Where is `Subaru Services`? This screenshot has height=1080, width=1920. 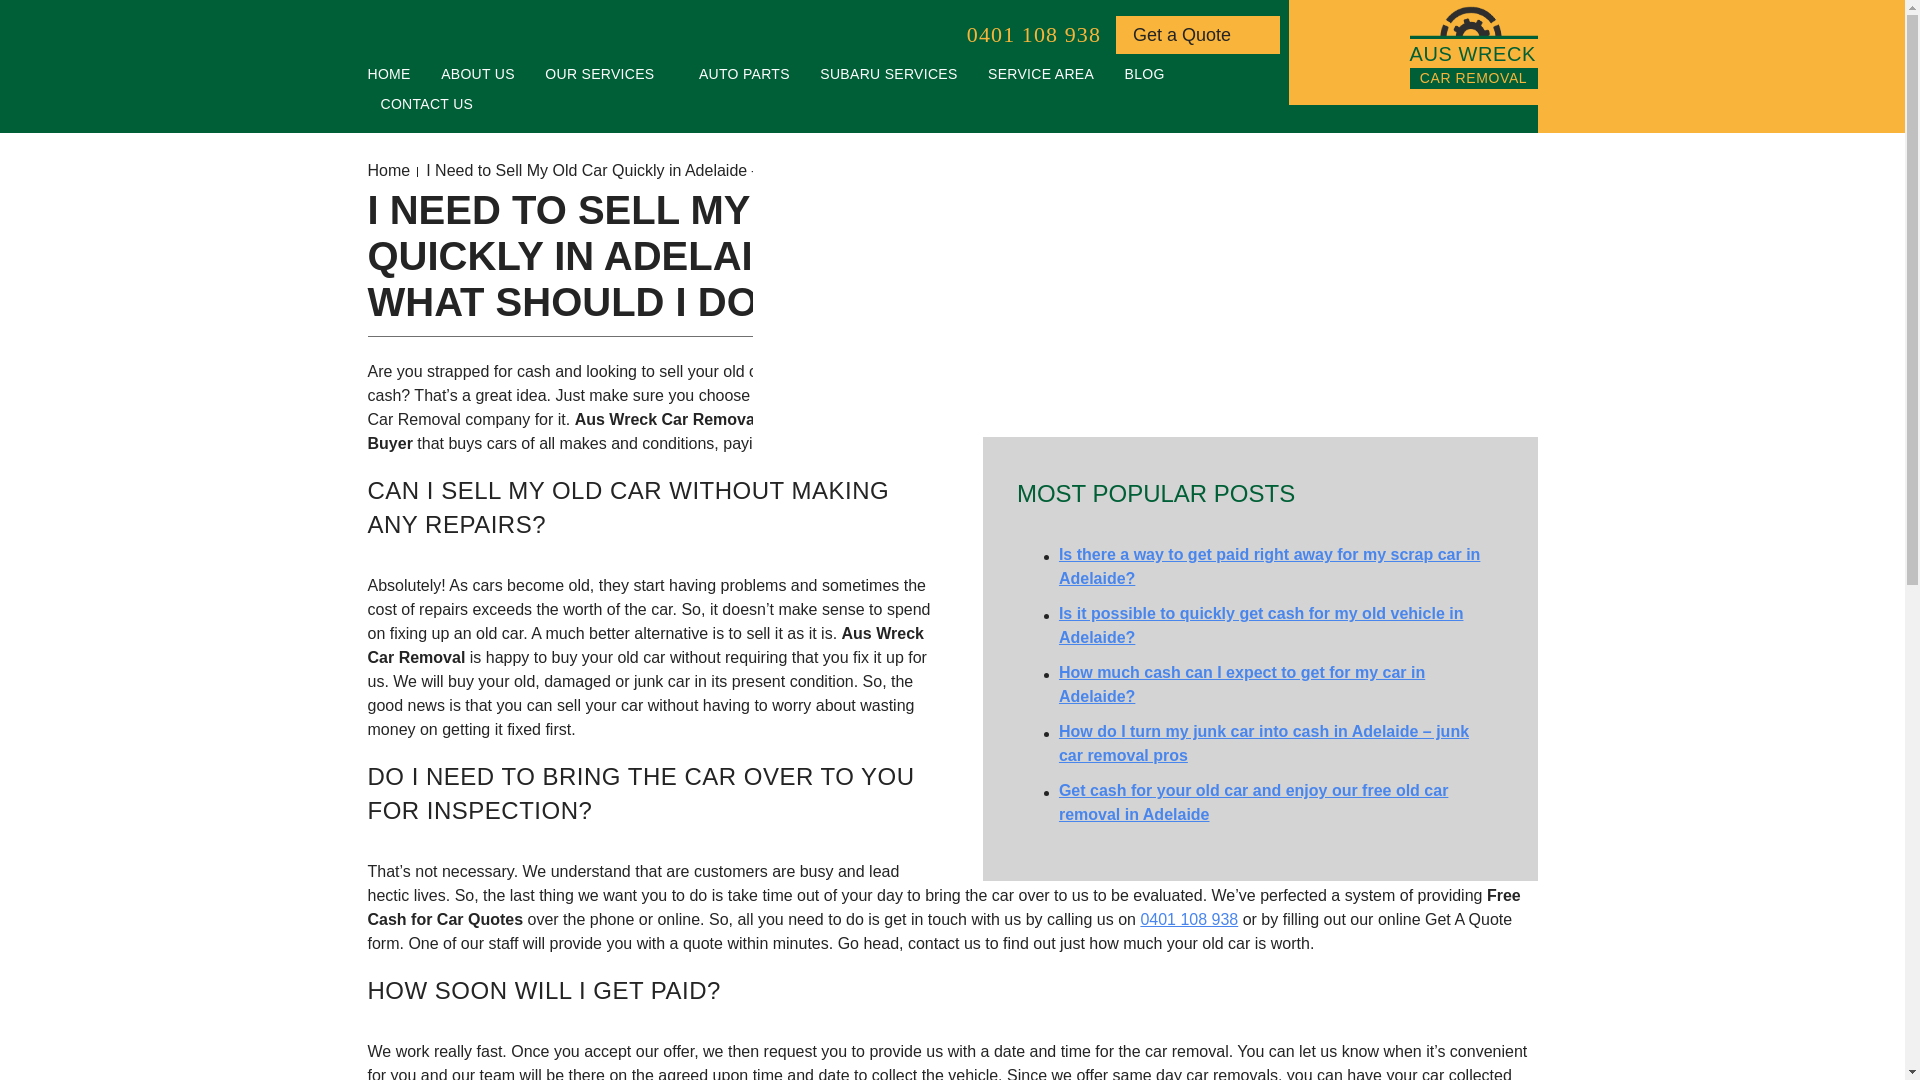 Subaru Services is located at coordinates (744, 74).